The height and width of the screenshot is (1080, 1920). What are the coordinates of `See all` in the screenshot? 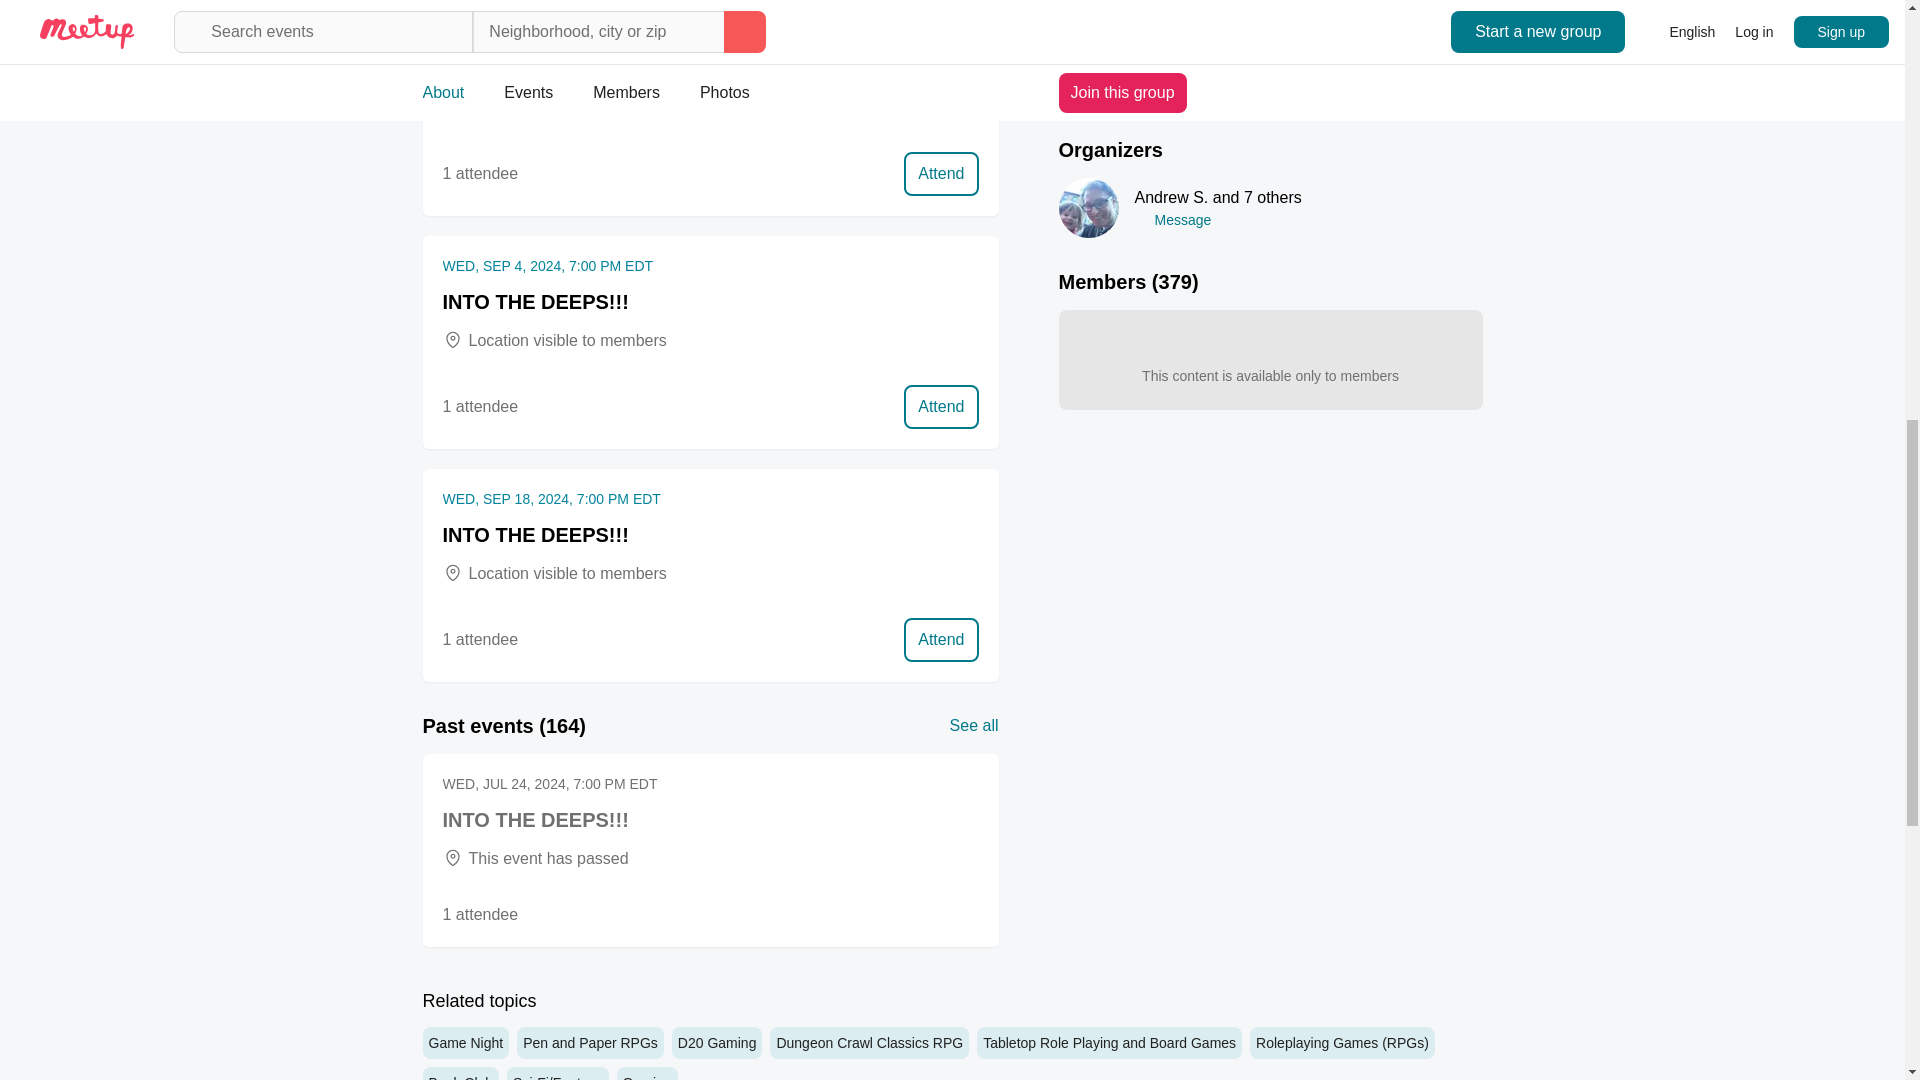 It's located at (974, 725).